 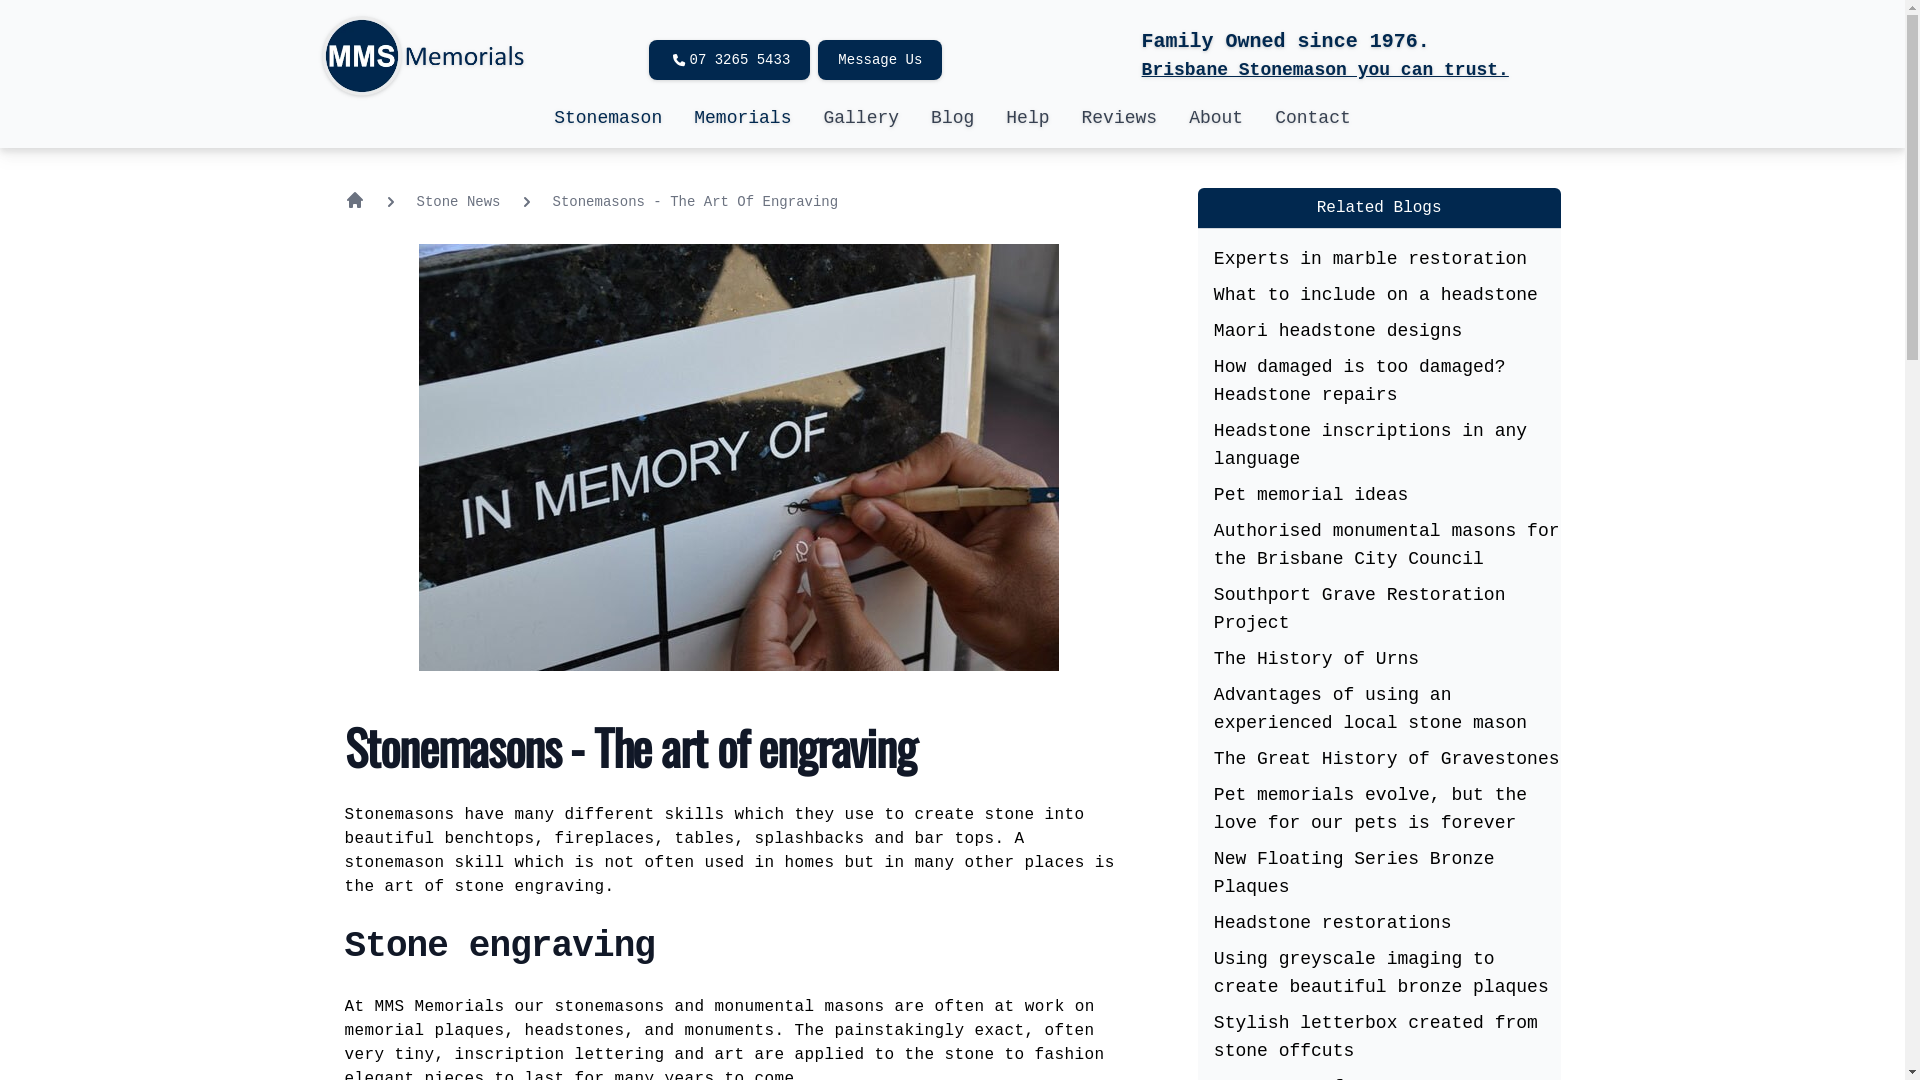 What do you see at coordinates (1370, 709) in the screenshot?
I see `Advantages of using an experienced local stone mason` at bounding box center [1370, 709].